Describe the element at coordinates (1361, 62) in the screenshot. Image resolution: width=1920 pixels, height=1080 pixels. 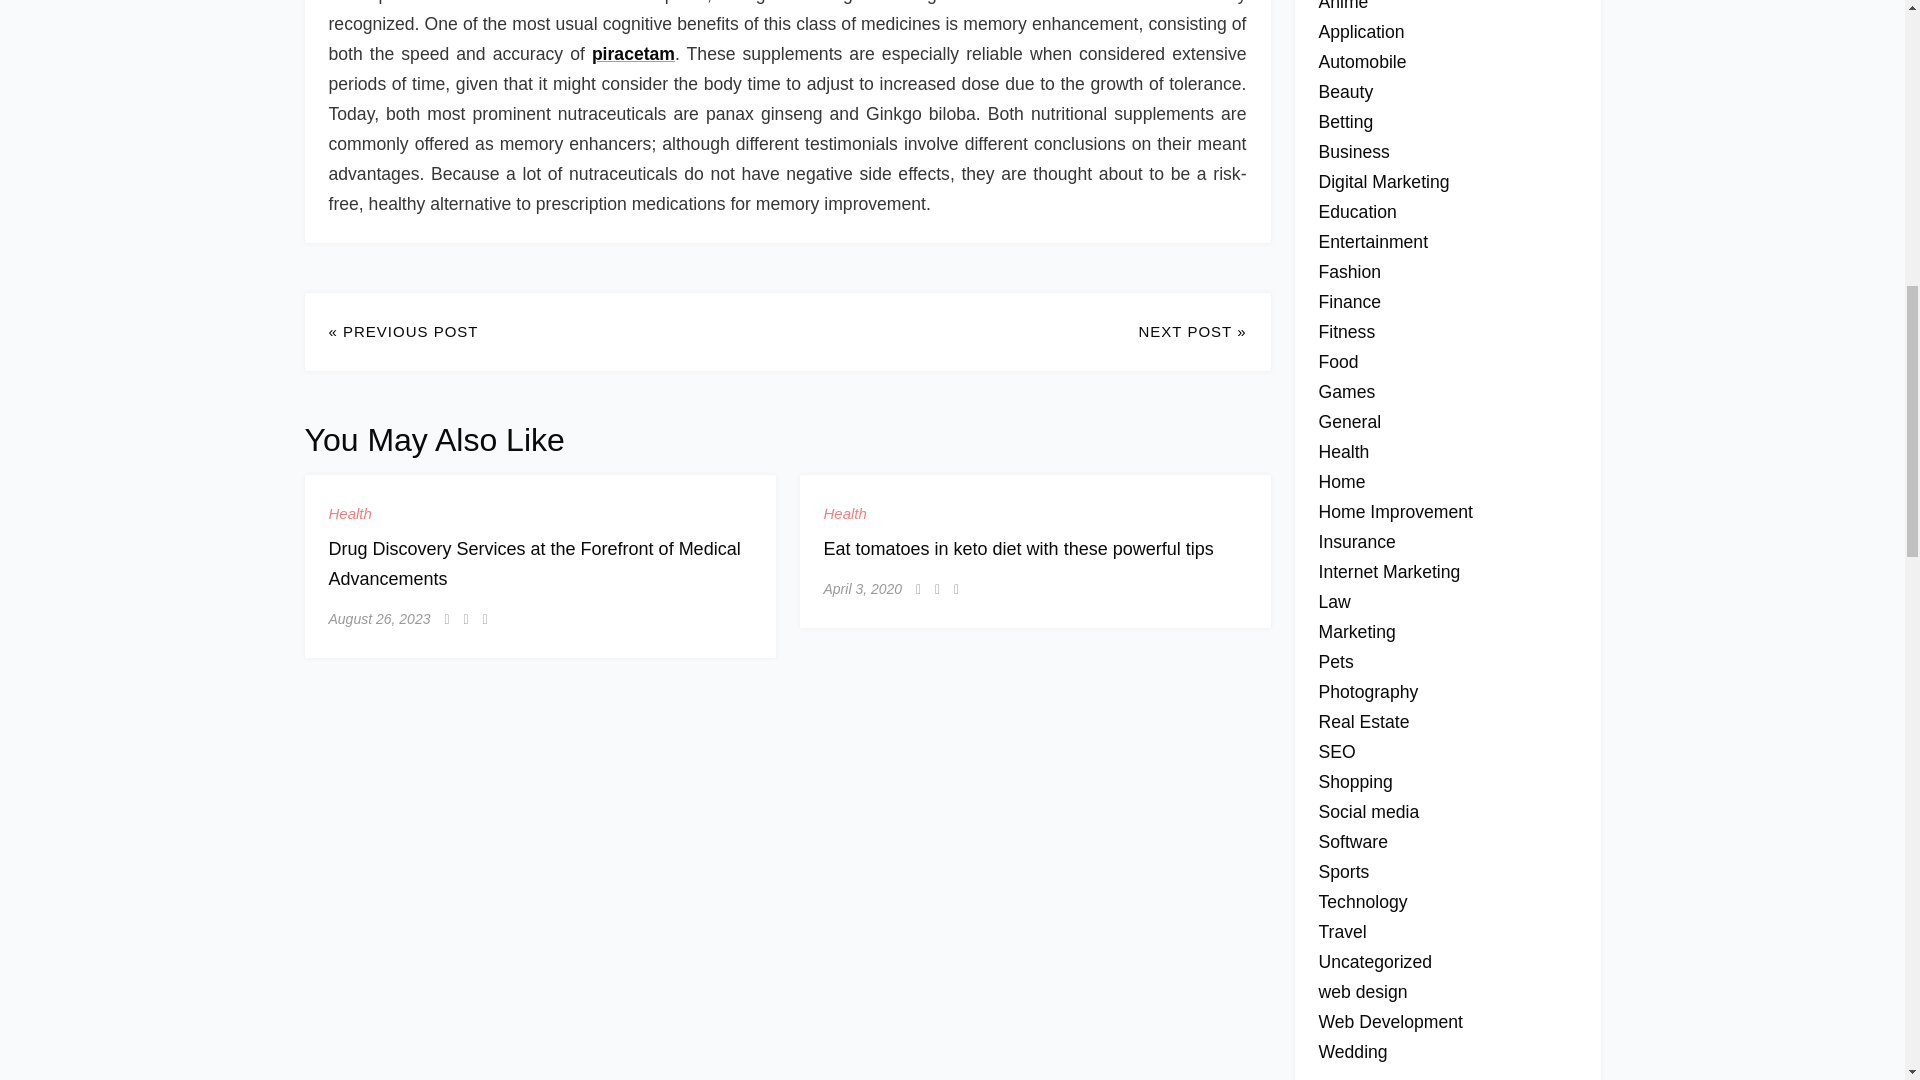
I see `Automobile` at that location.